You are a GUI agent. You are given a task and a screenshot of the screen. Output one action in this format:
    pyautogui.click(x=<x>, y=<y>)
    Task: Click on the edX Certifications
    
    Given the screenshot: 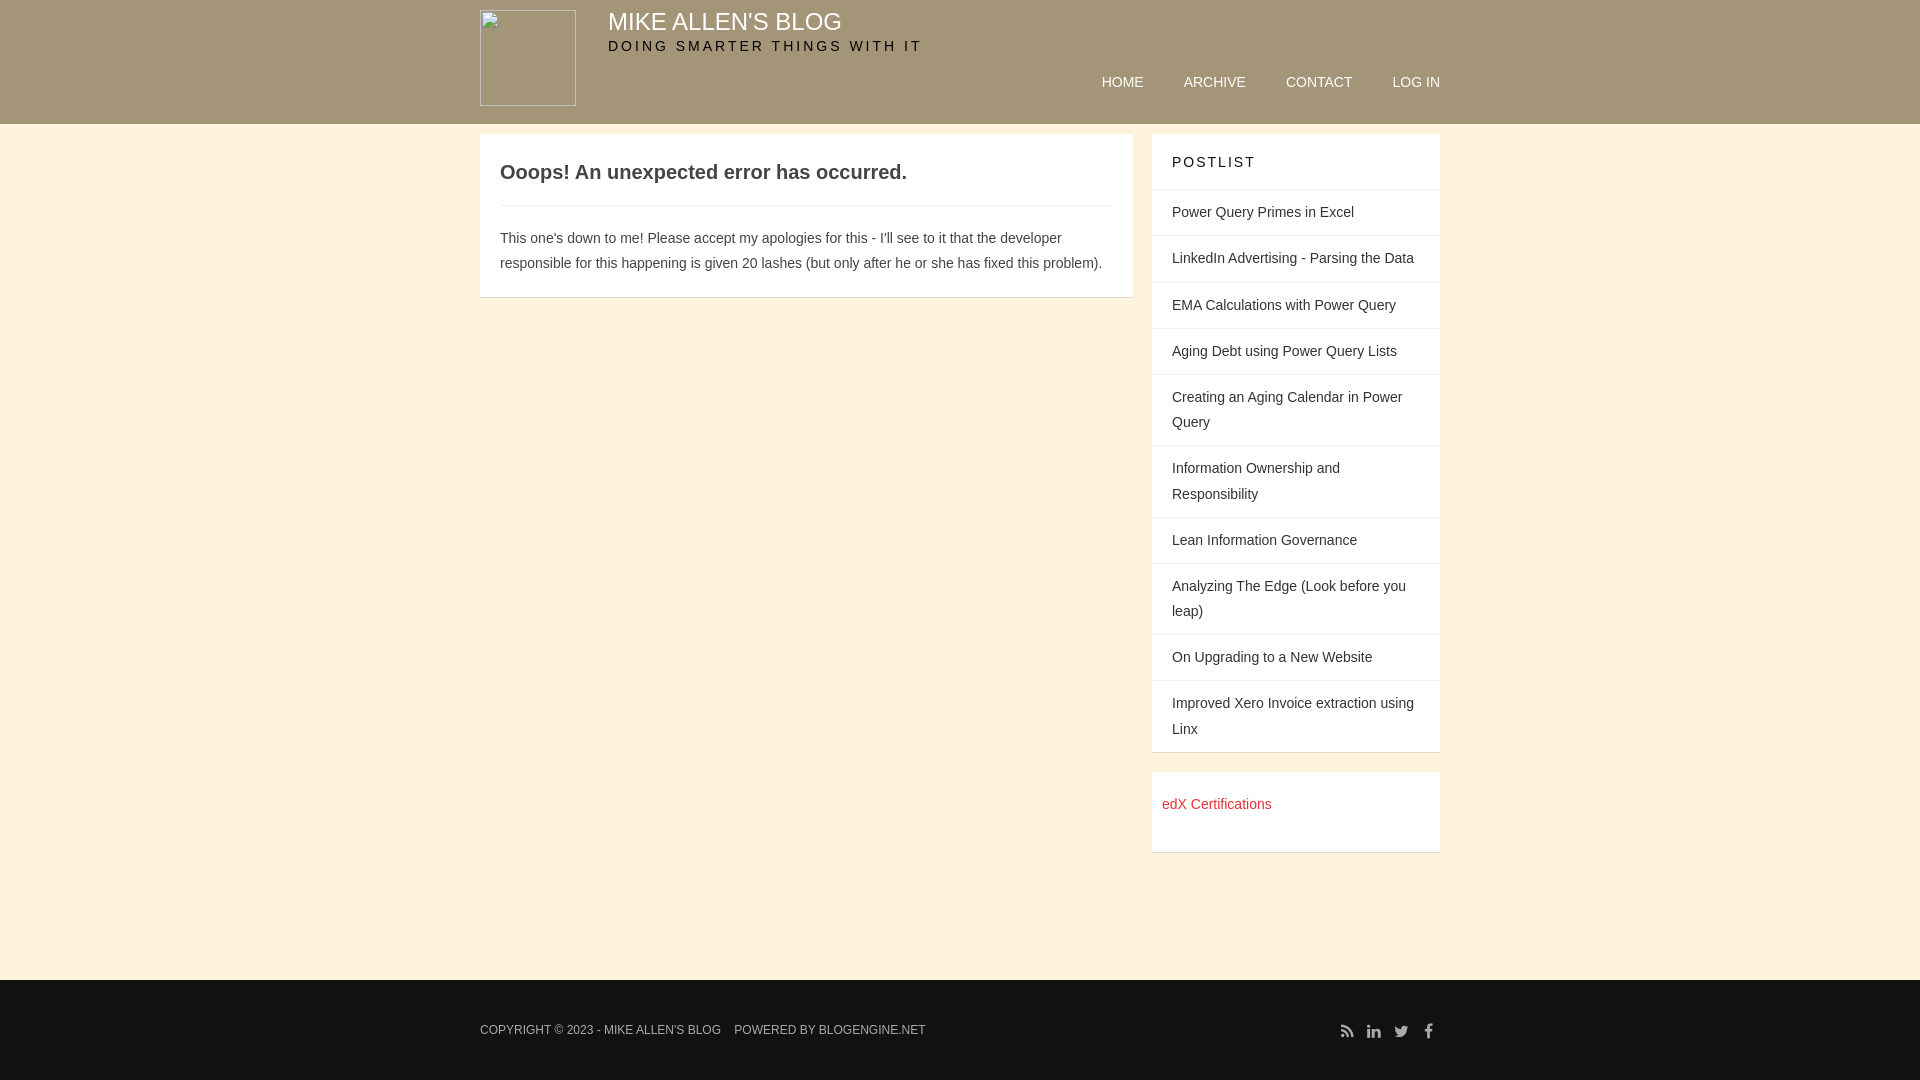 What is the action you would take?
    pyautogui.click(x=1217, y=804)
    